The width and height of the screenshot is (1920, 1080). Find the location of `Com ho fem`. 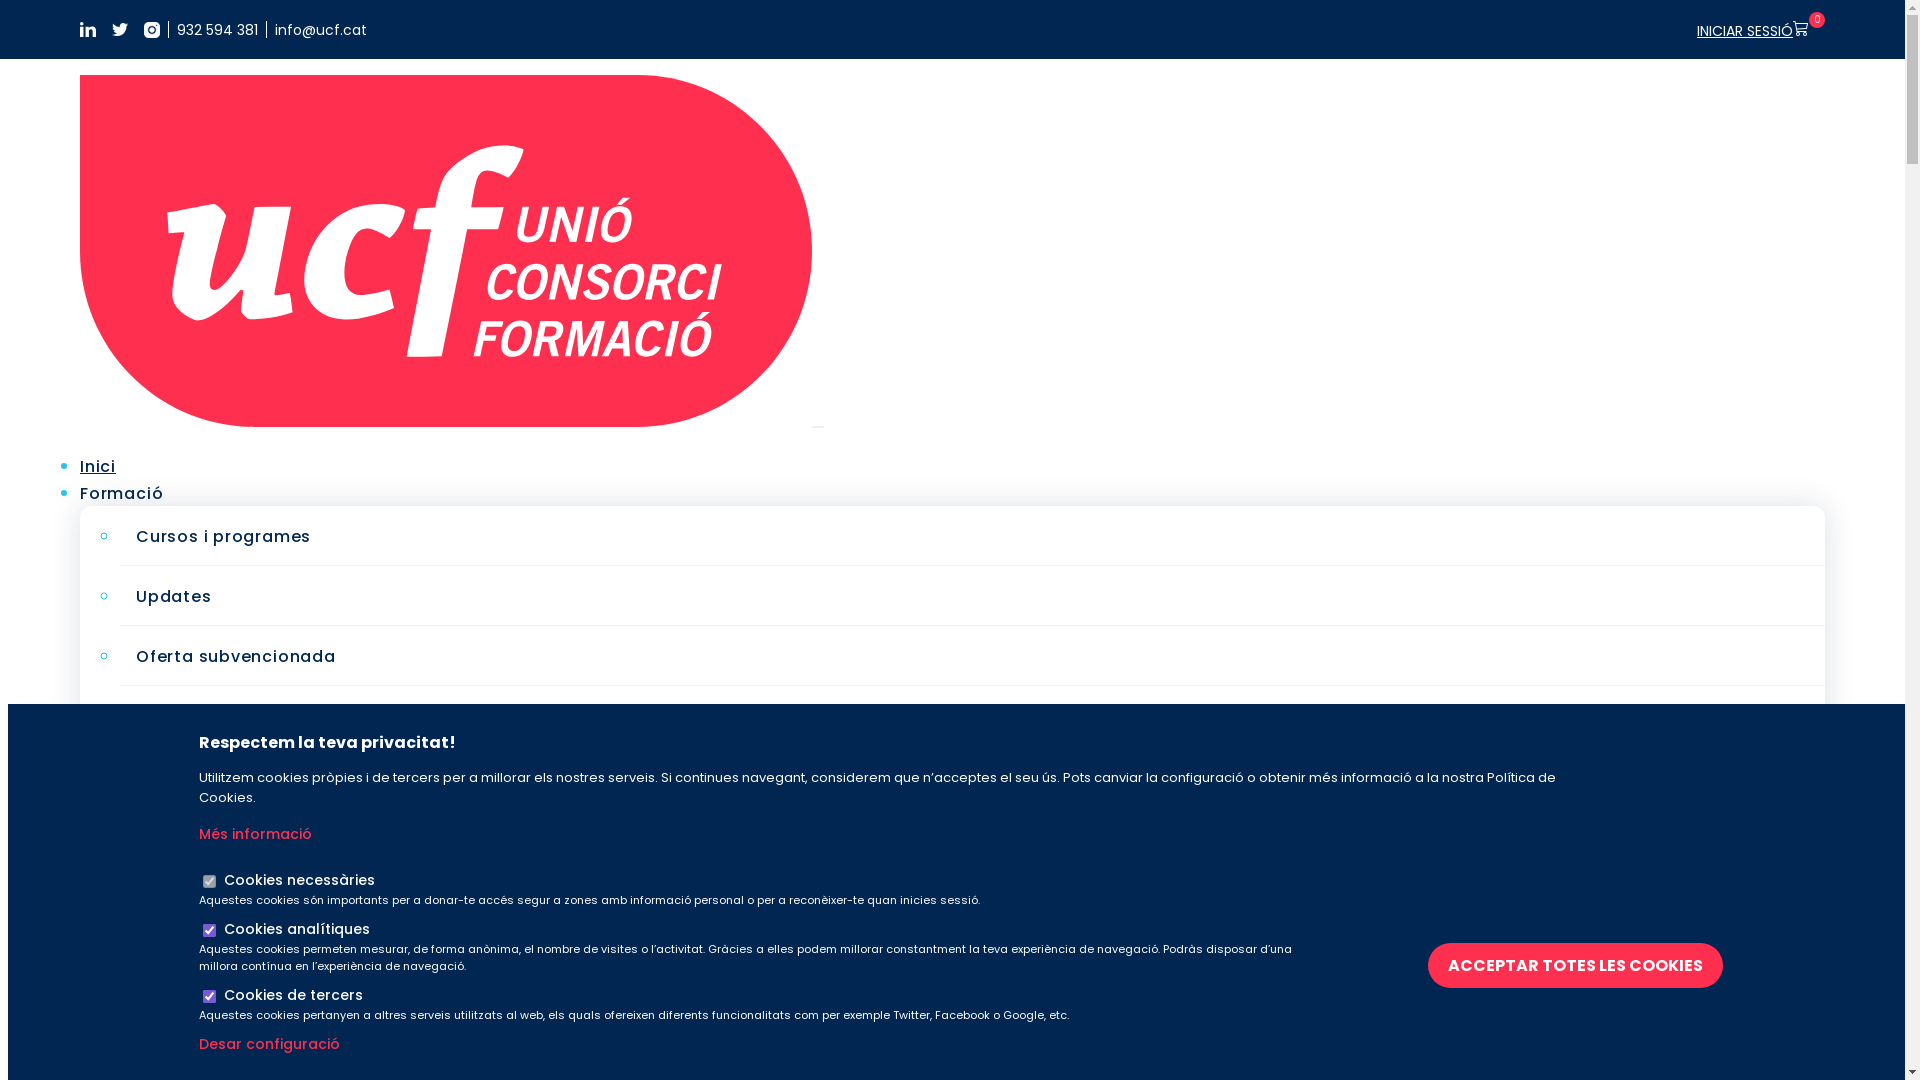

Com ho fem is located at coordinates (190, 1004).